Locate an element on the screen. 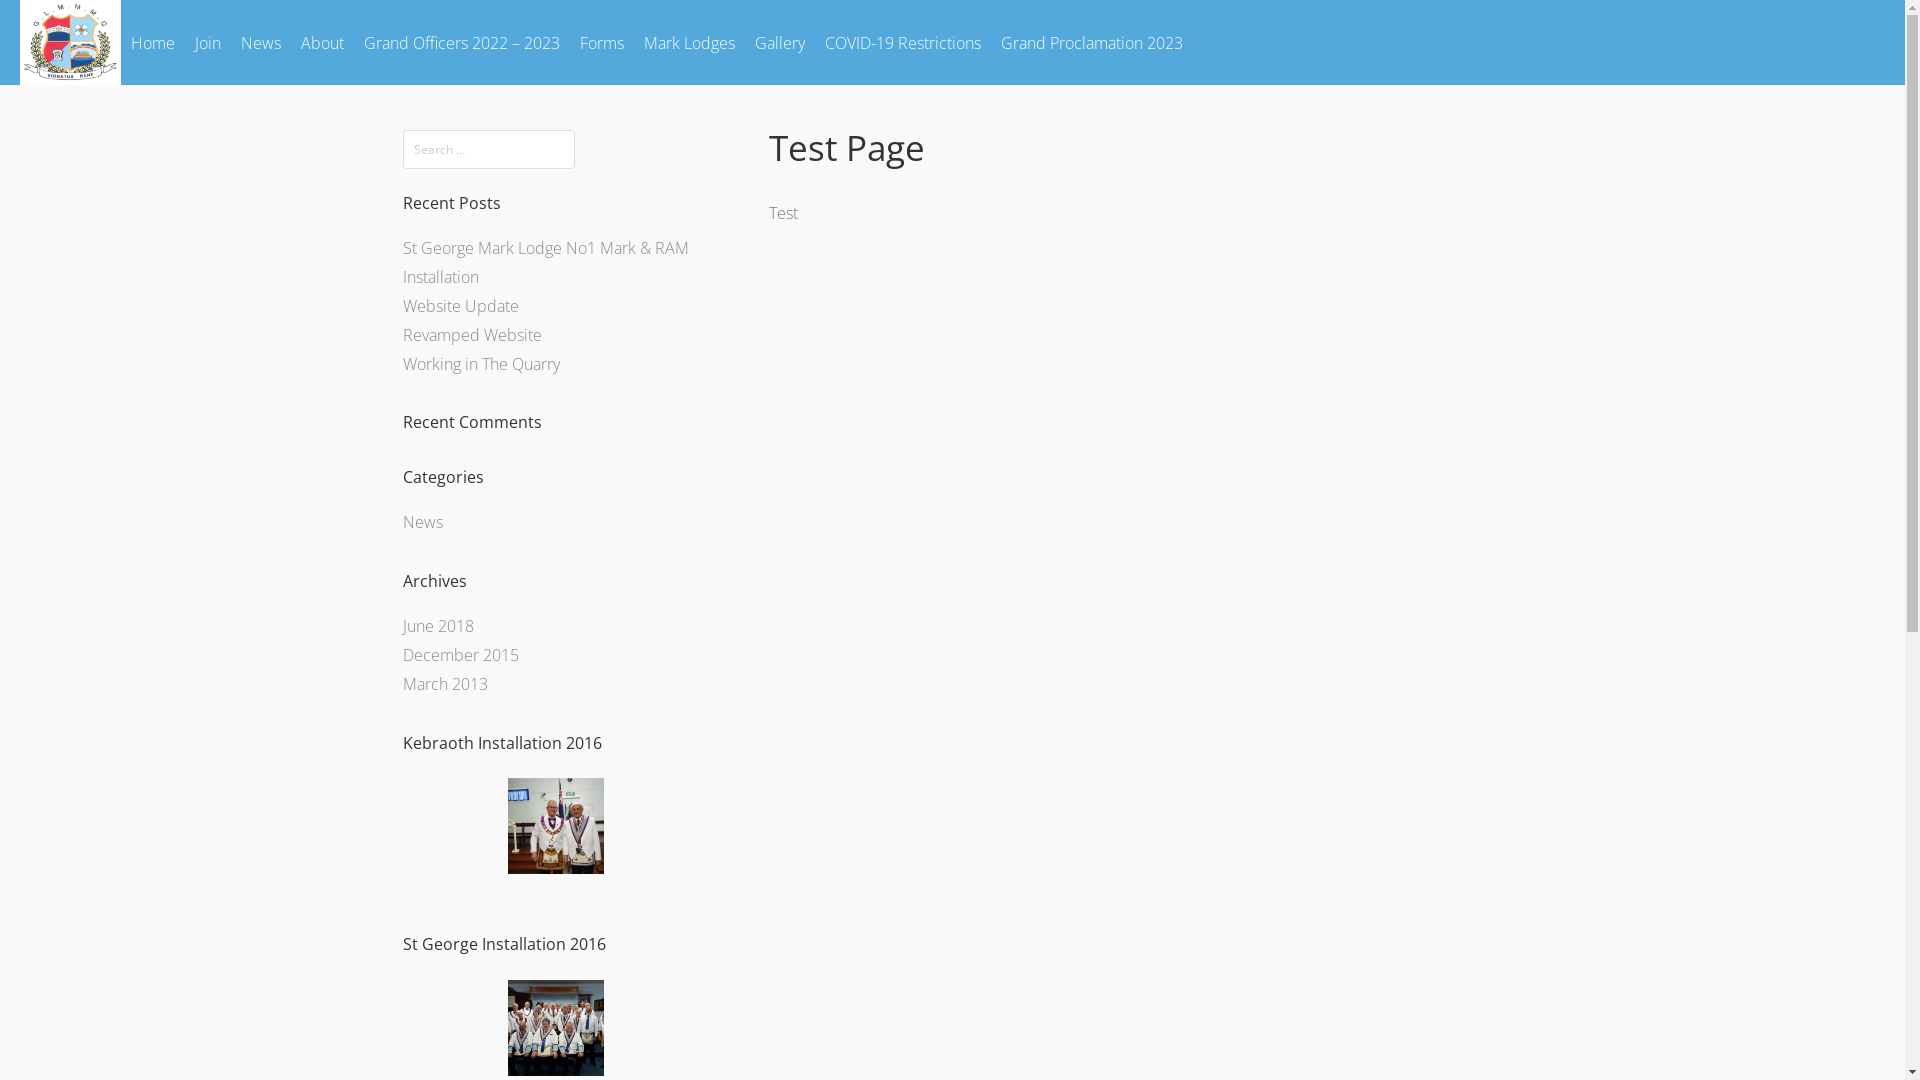  20160116_142642  is located at coordinates (556, 1028).